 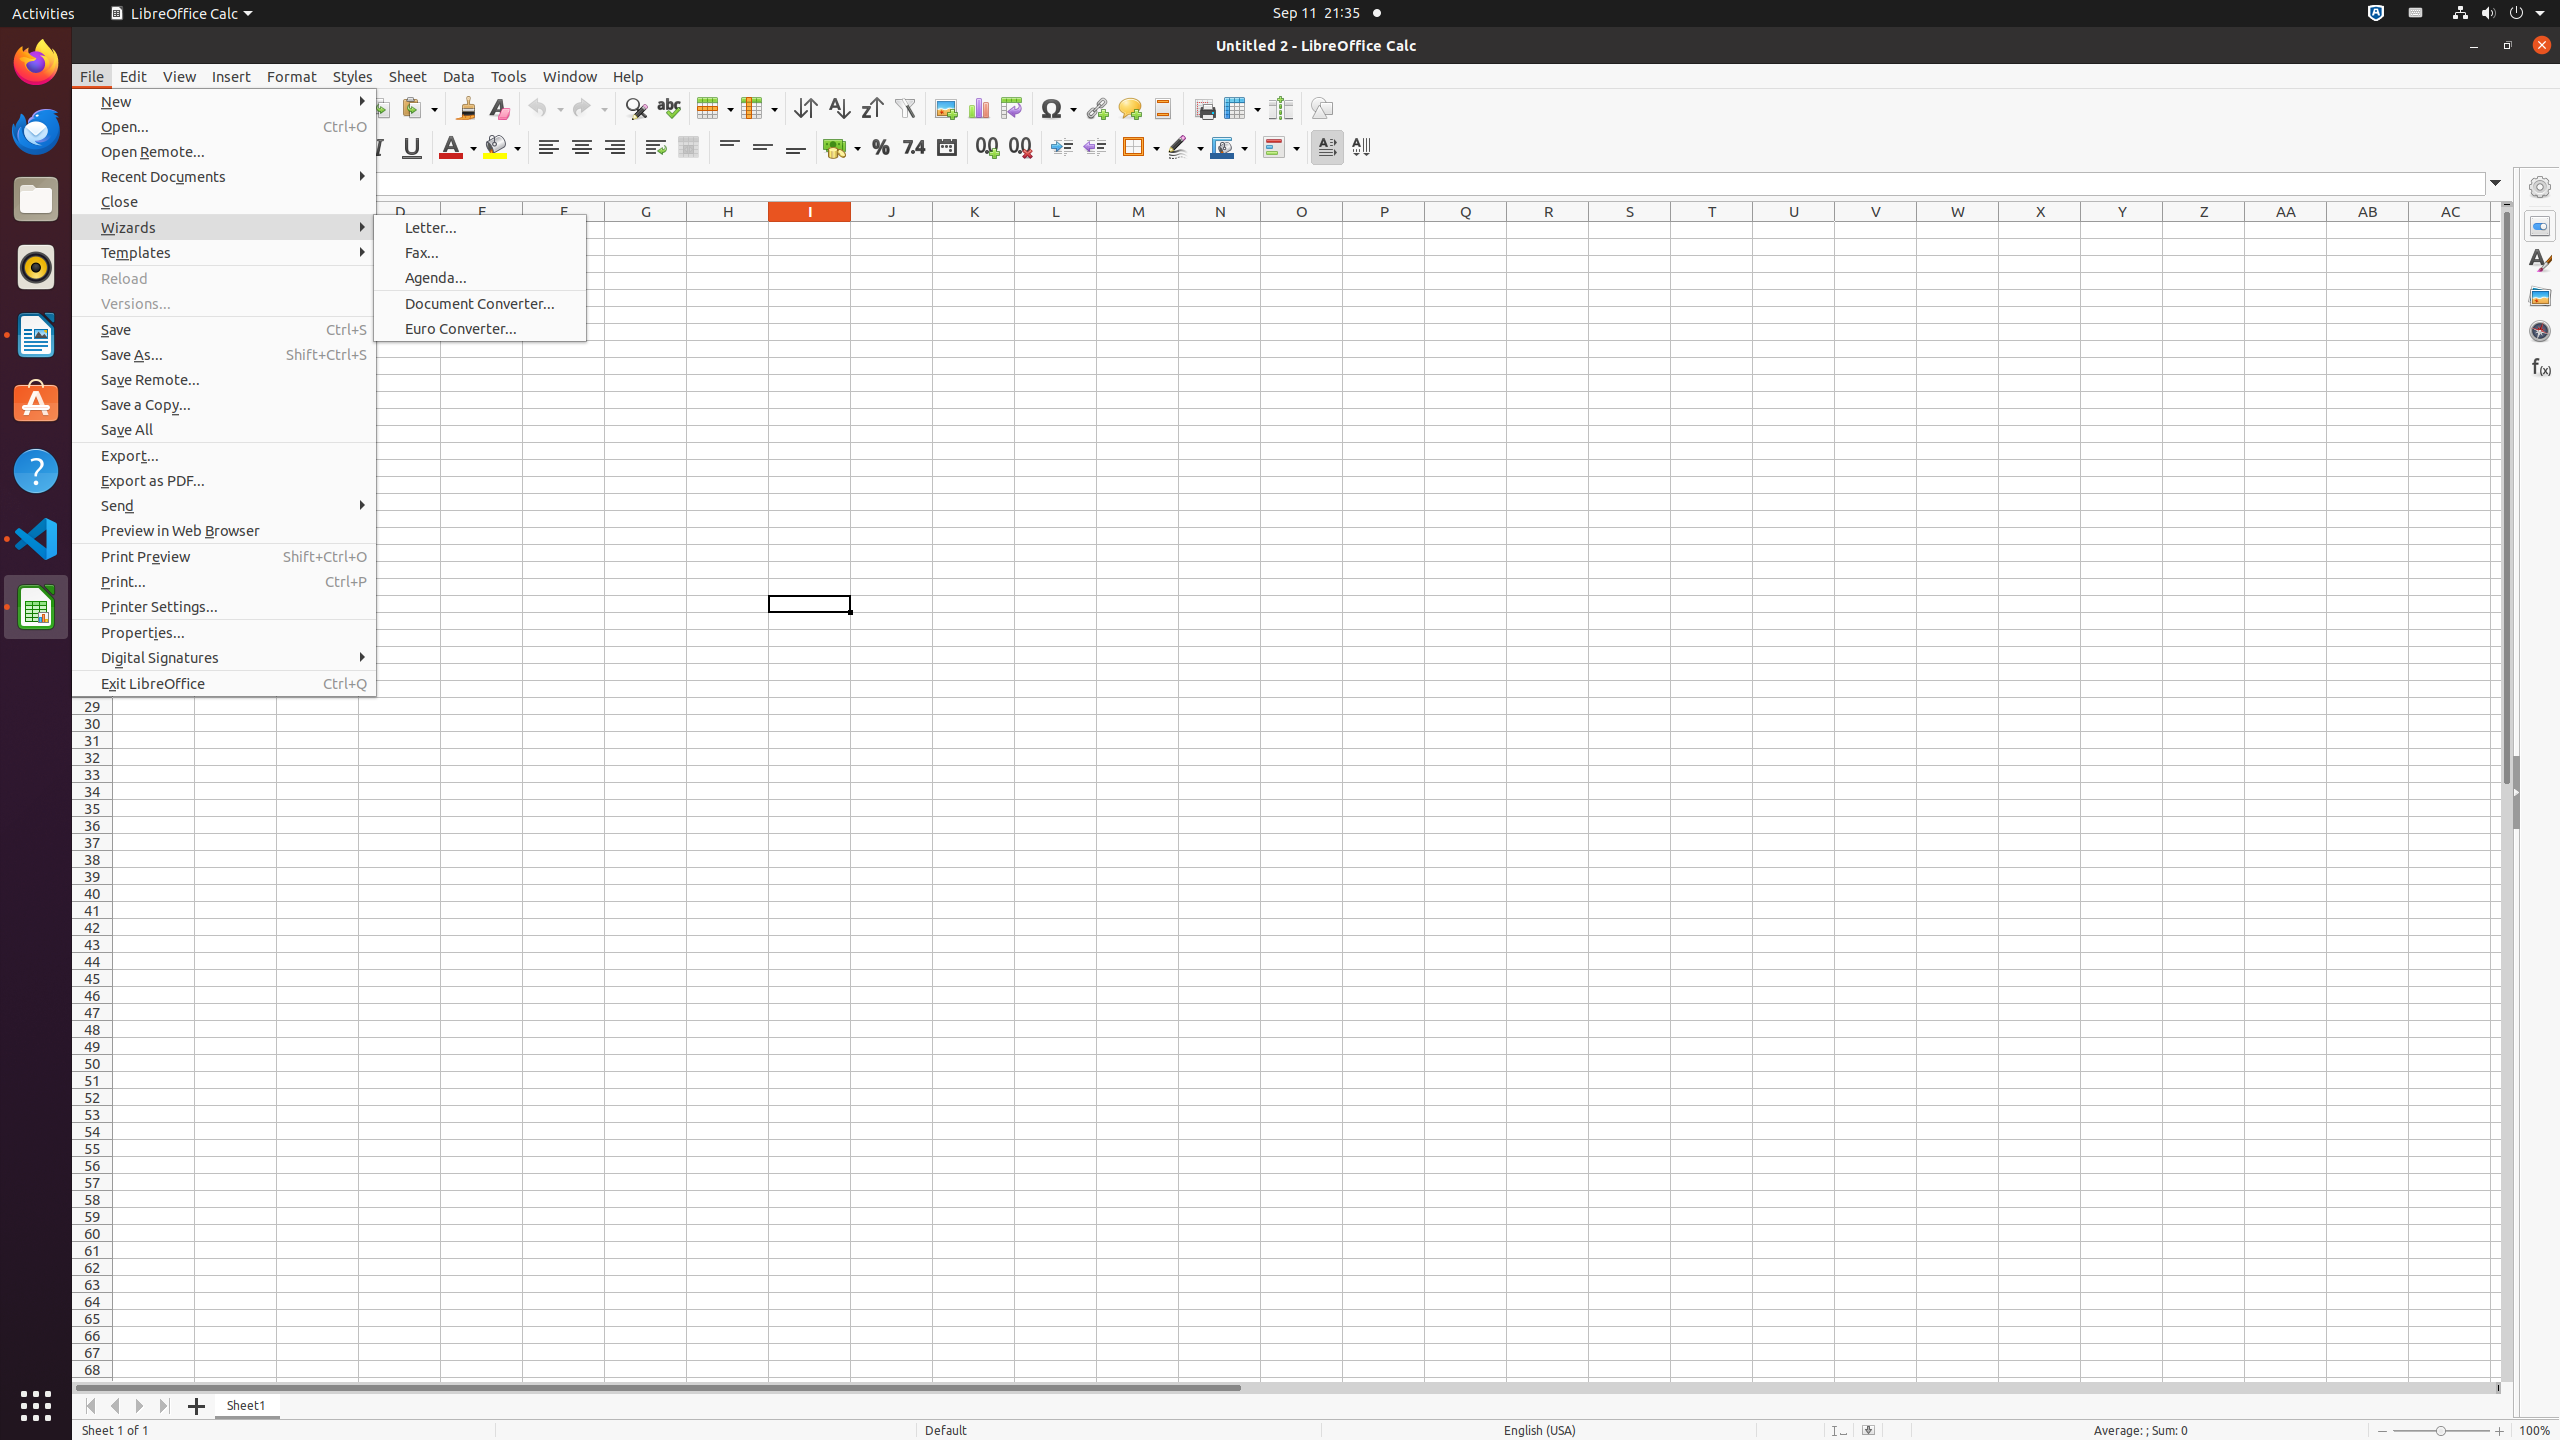 I want to click on Insert, so click(x=232, y=76).